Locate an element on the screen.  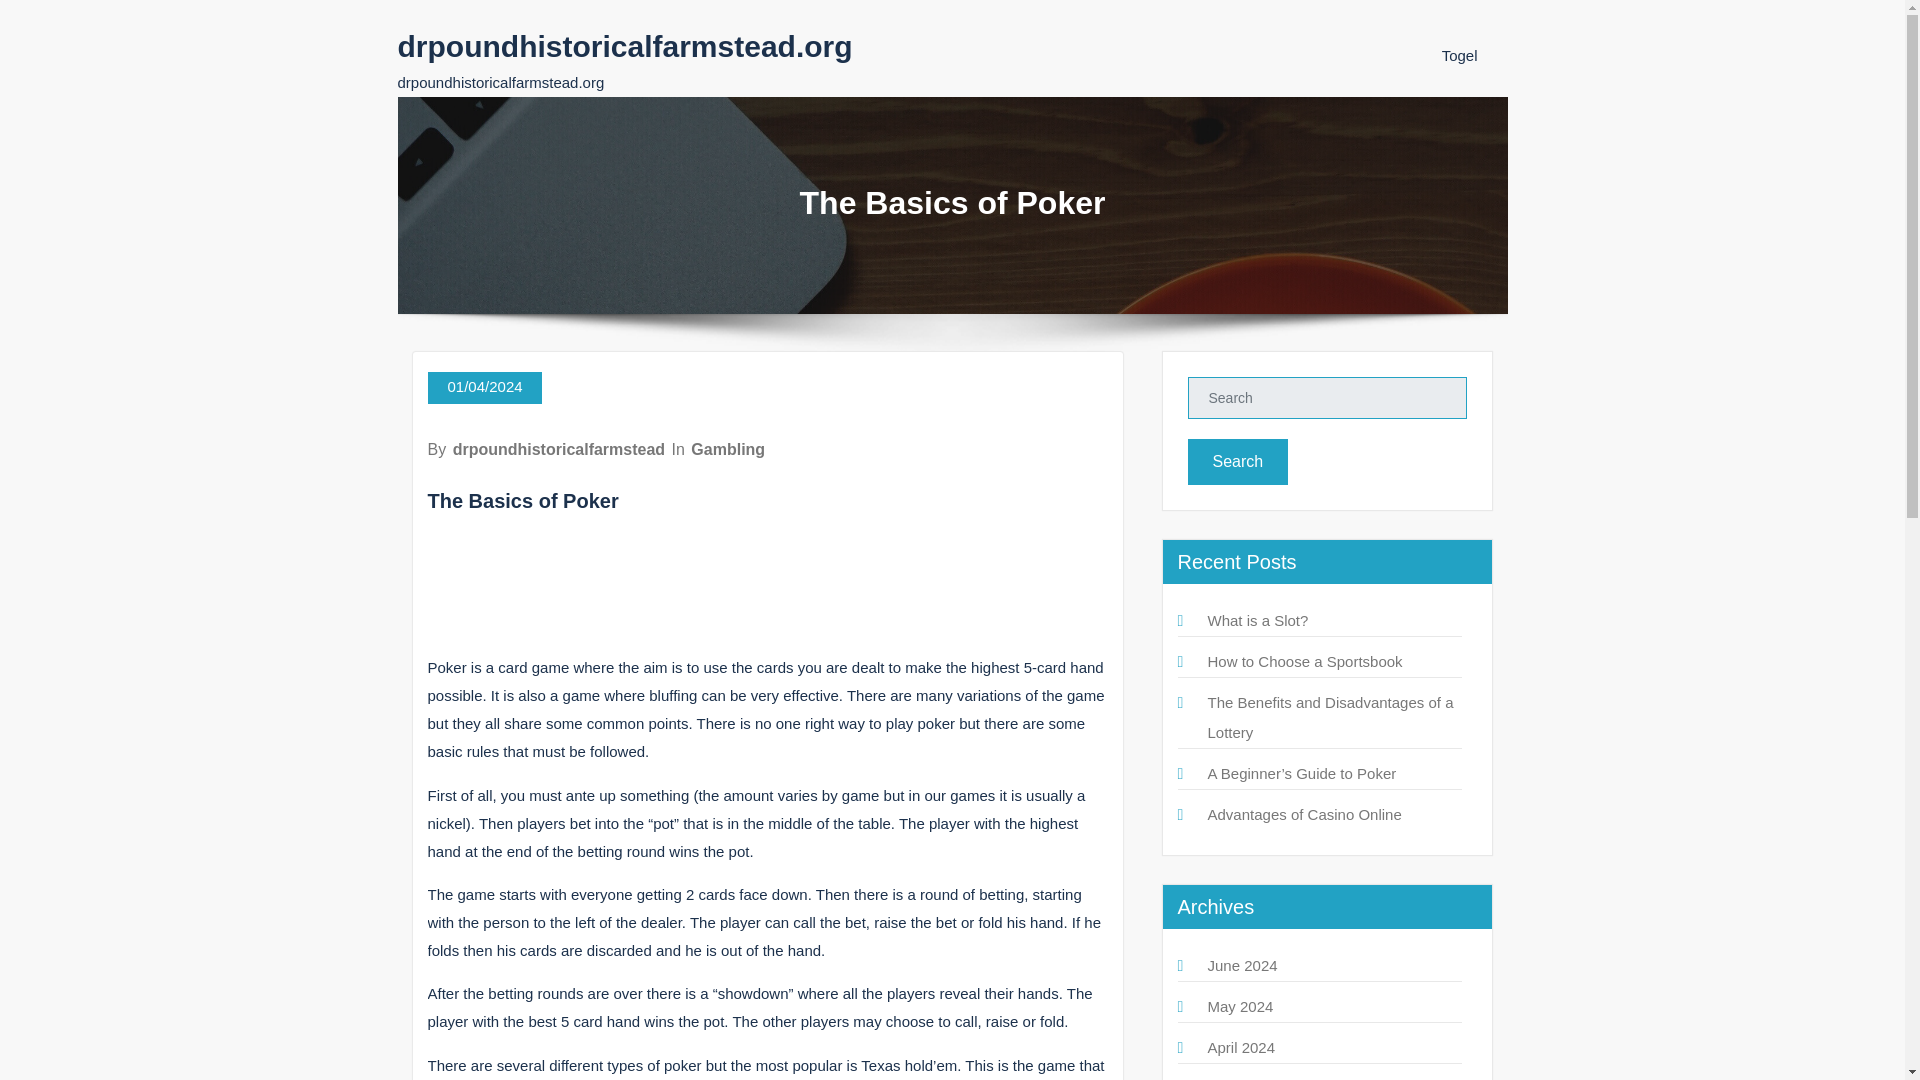
April 2024 is located at coordinates (1242, 1047).